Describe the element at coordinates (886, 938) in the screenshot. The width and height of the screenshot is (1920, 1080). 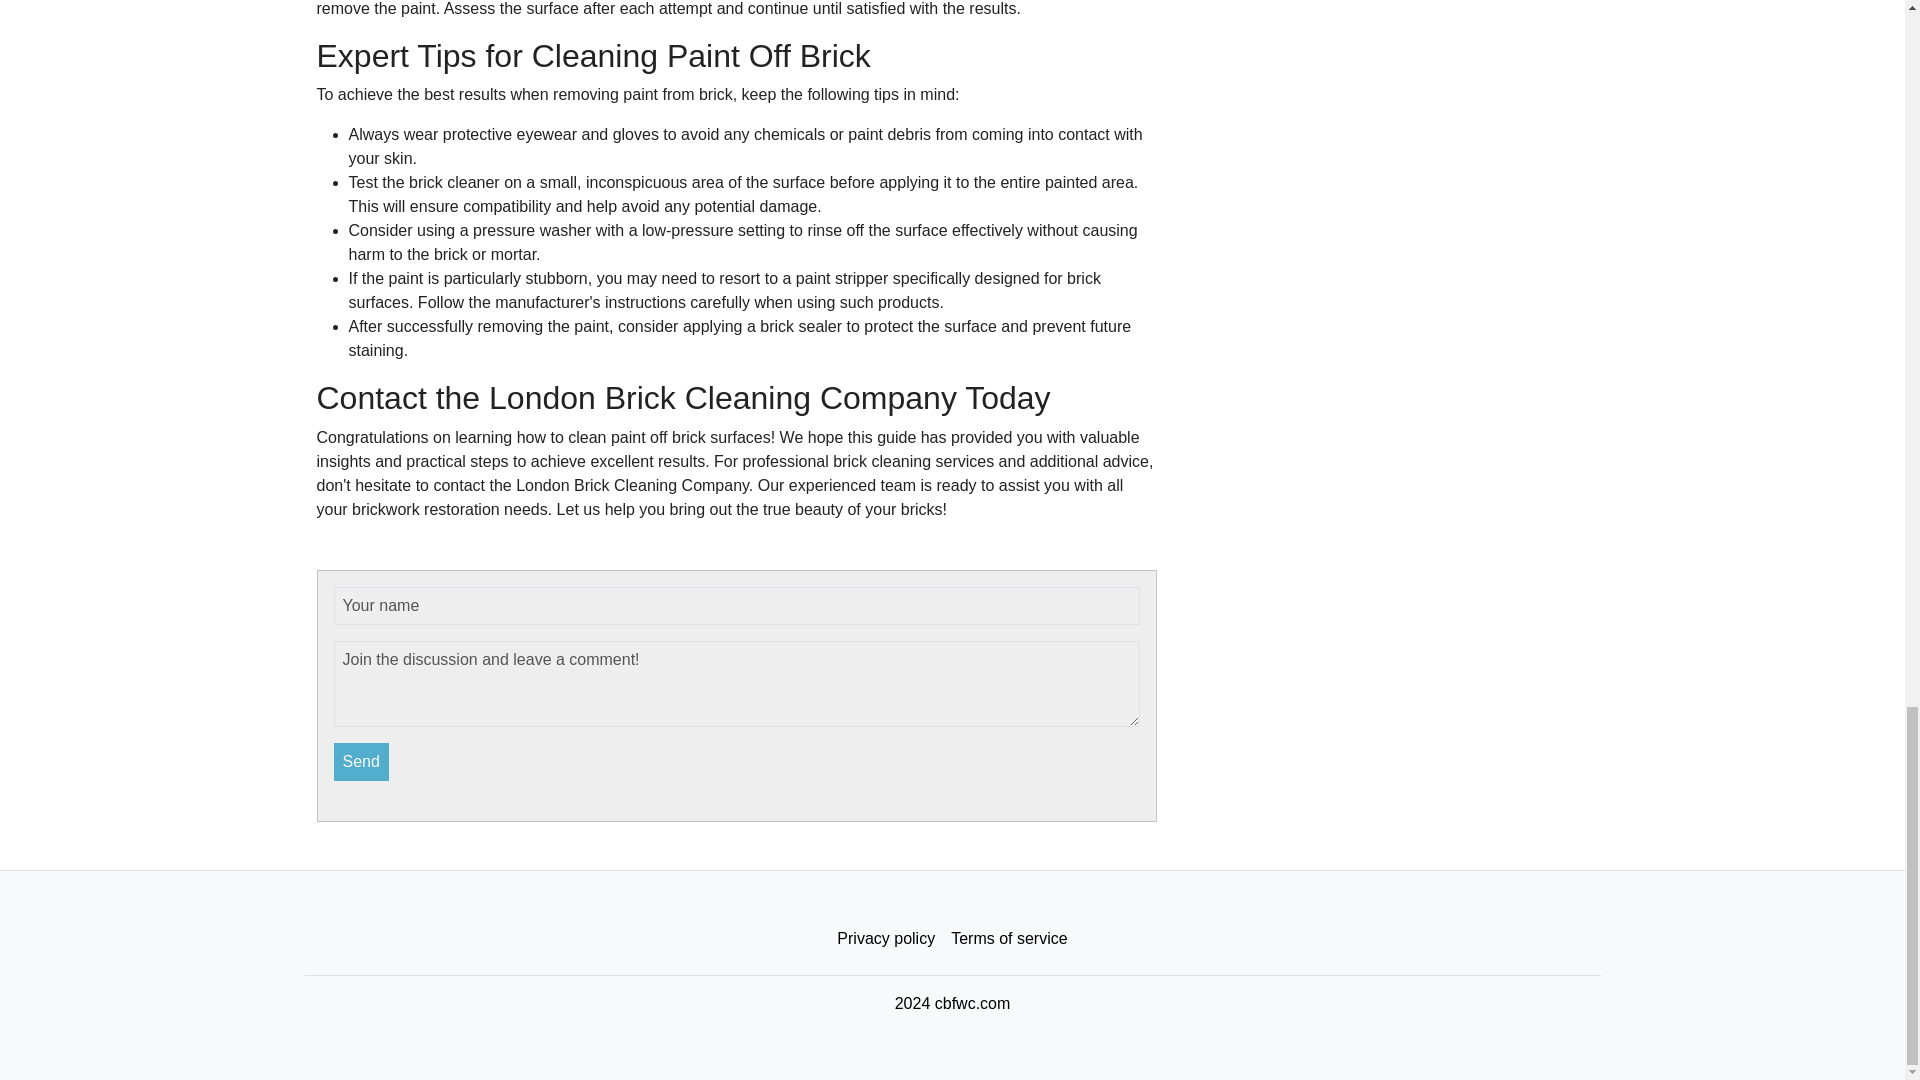
I see `Privacy policy` at that location.